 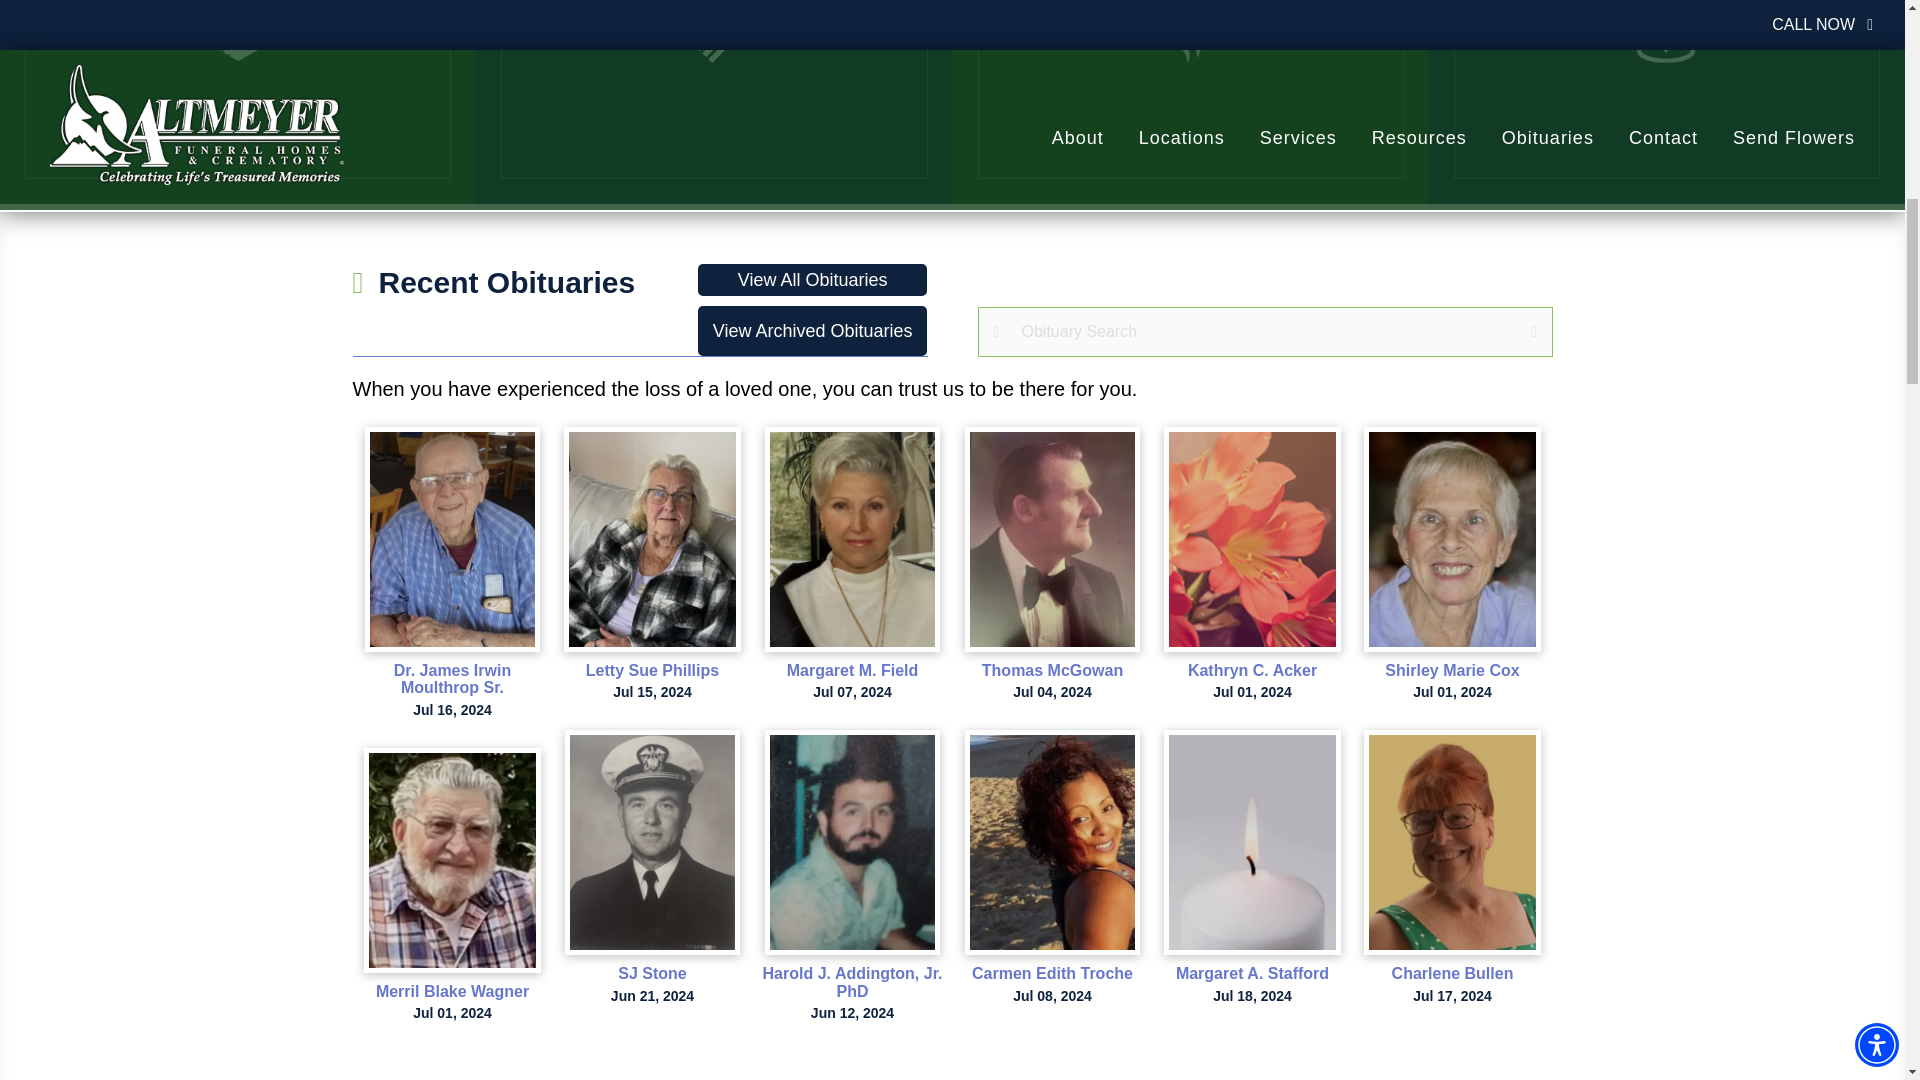 What do you see at coordinates (812, 330) in the screenshot?
I see `View Archived Obituaries` at bounding box center [812, 330].